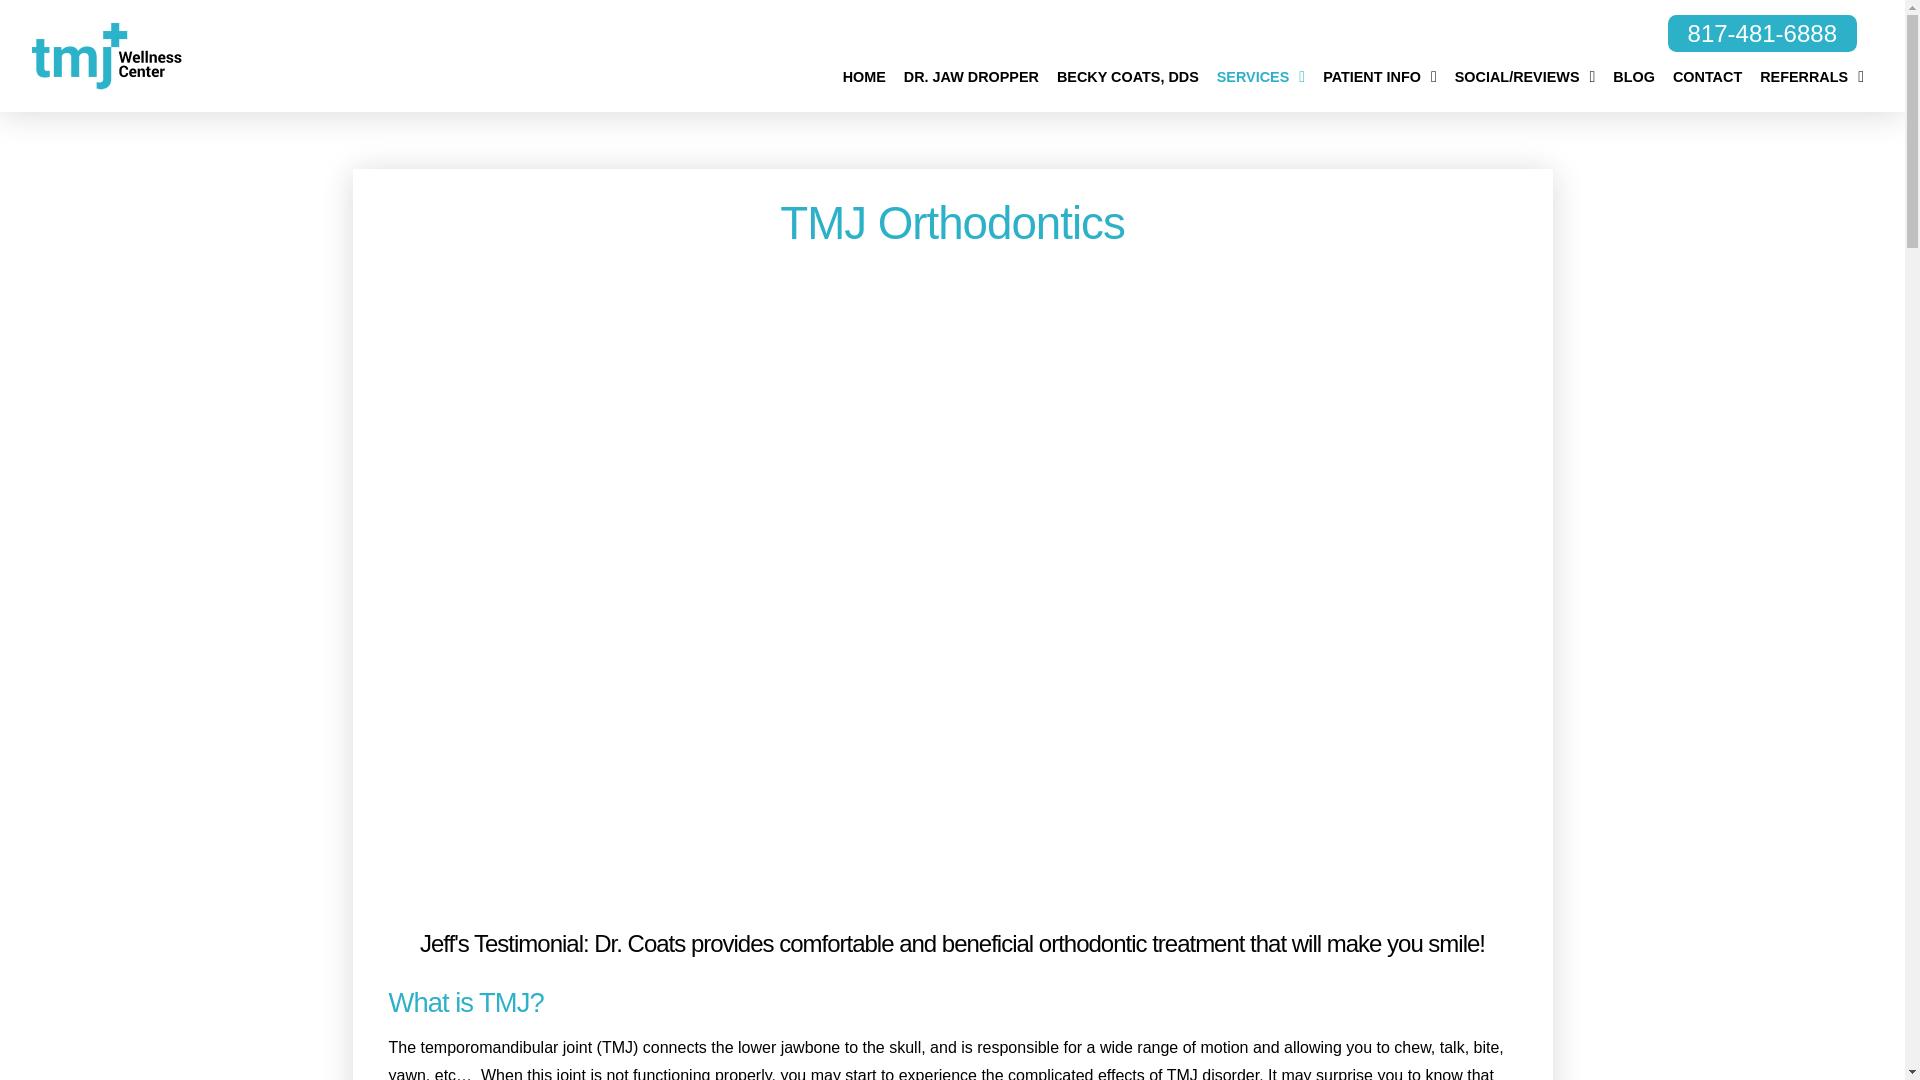 This screenshot has height=1080, width=1920. What do you see at coordinates (864, 71) in the screenshot?
I see `HOME` at bounding box center [864, 71].